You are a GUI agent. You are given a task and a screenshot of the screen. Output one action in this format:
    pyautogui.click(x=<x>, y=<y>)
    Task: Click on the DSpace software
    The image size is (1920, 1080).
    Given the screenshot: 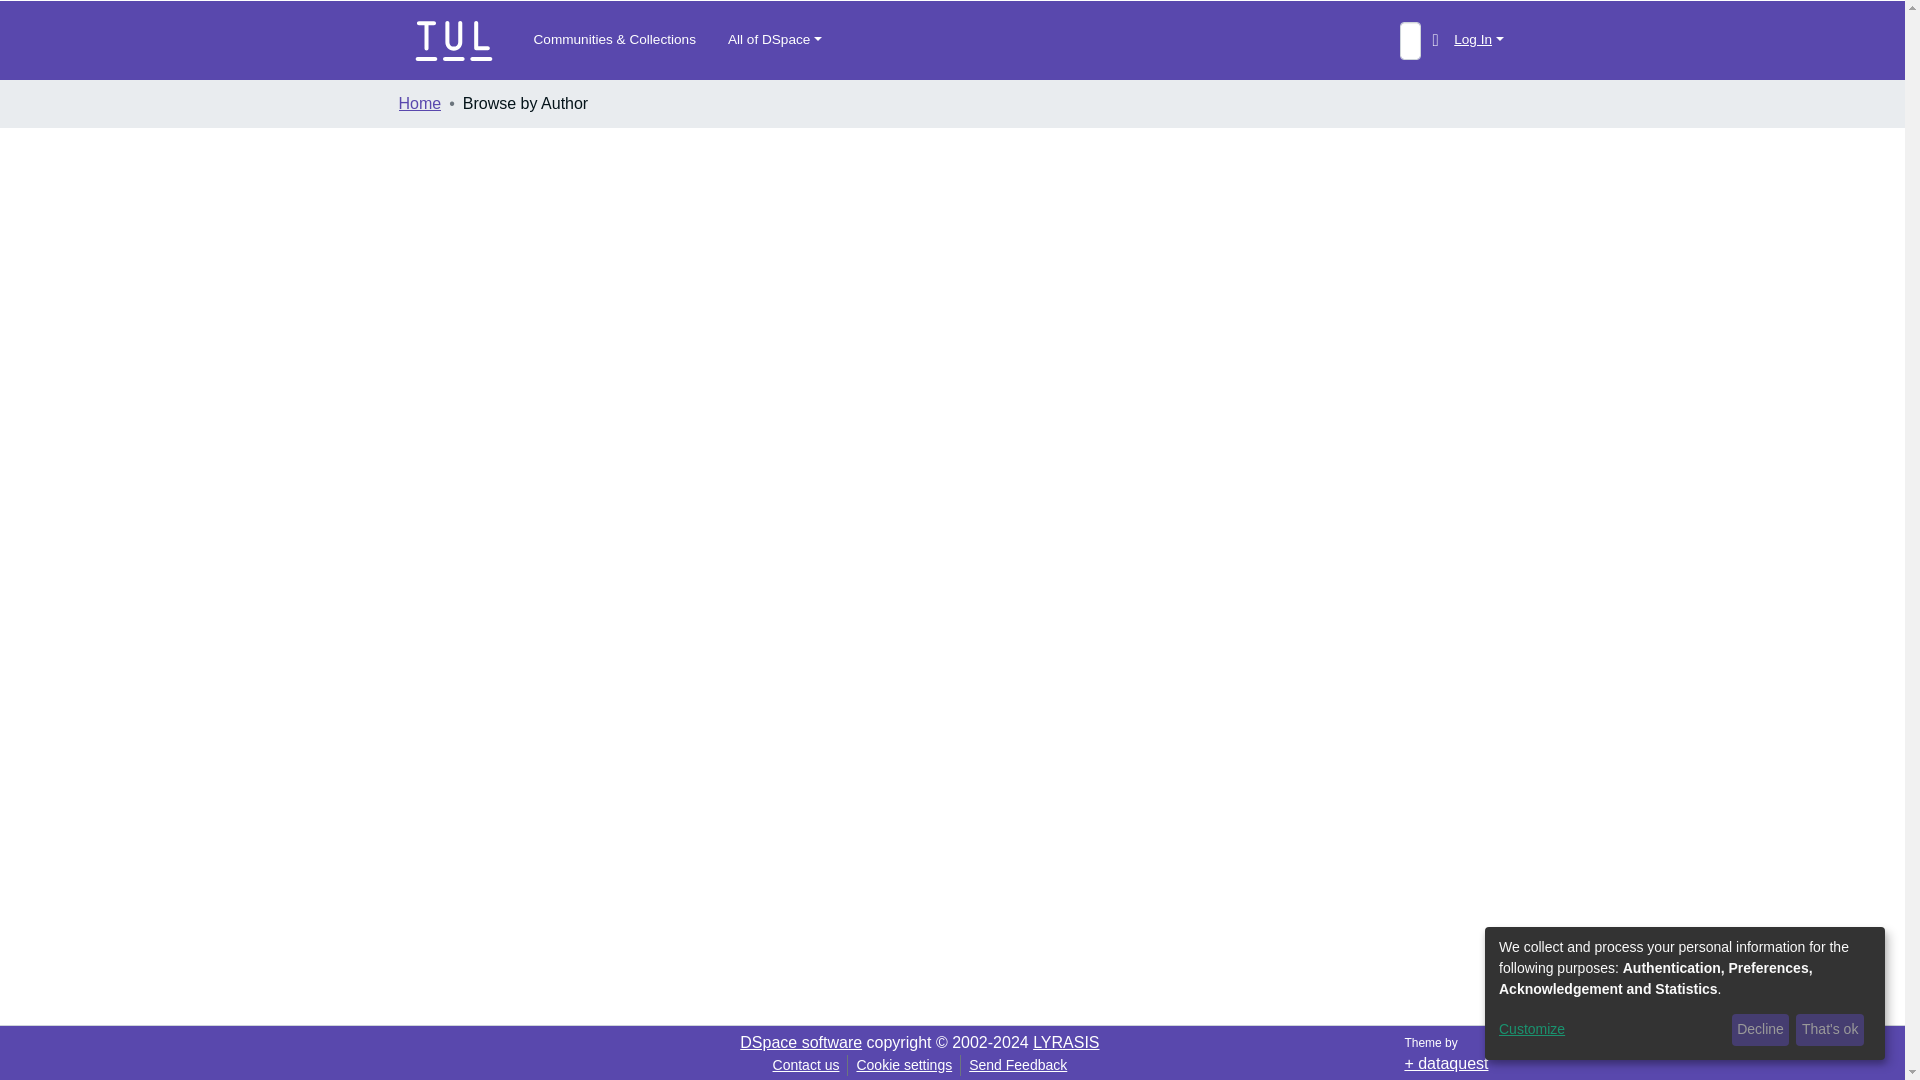 What is the action you would take?
    pyautogui.click(x=800, y=1042)
    